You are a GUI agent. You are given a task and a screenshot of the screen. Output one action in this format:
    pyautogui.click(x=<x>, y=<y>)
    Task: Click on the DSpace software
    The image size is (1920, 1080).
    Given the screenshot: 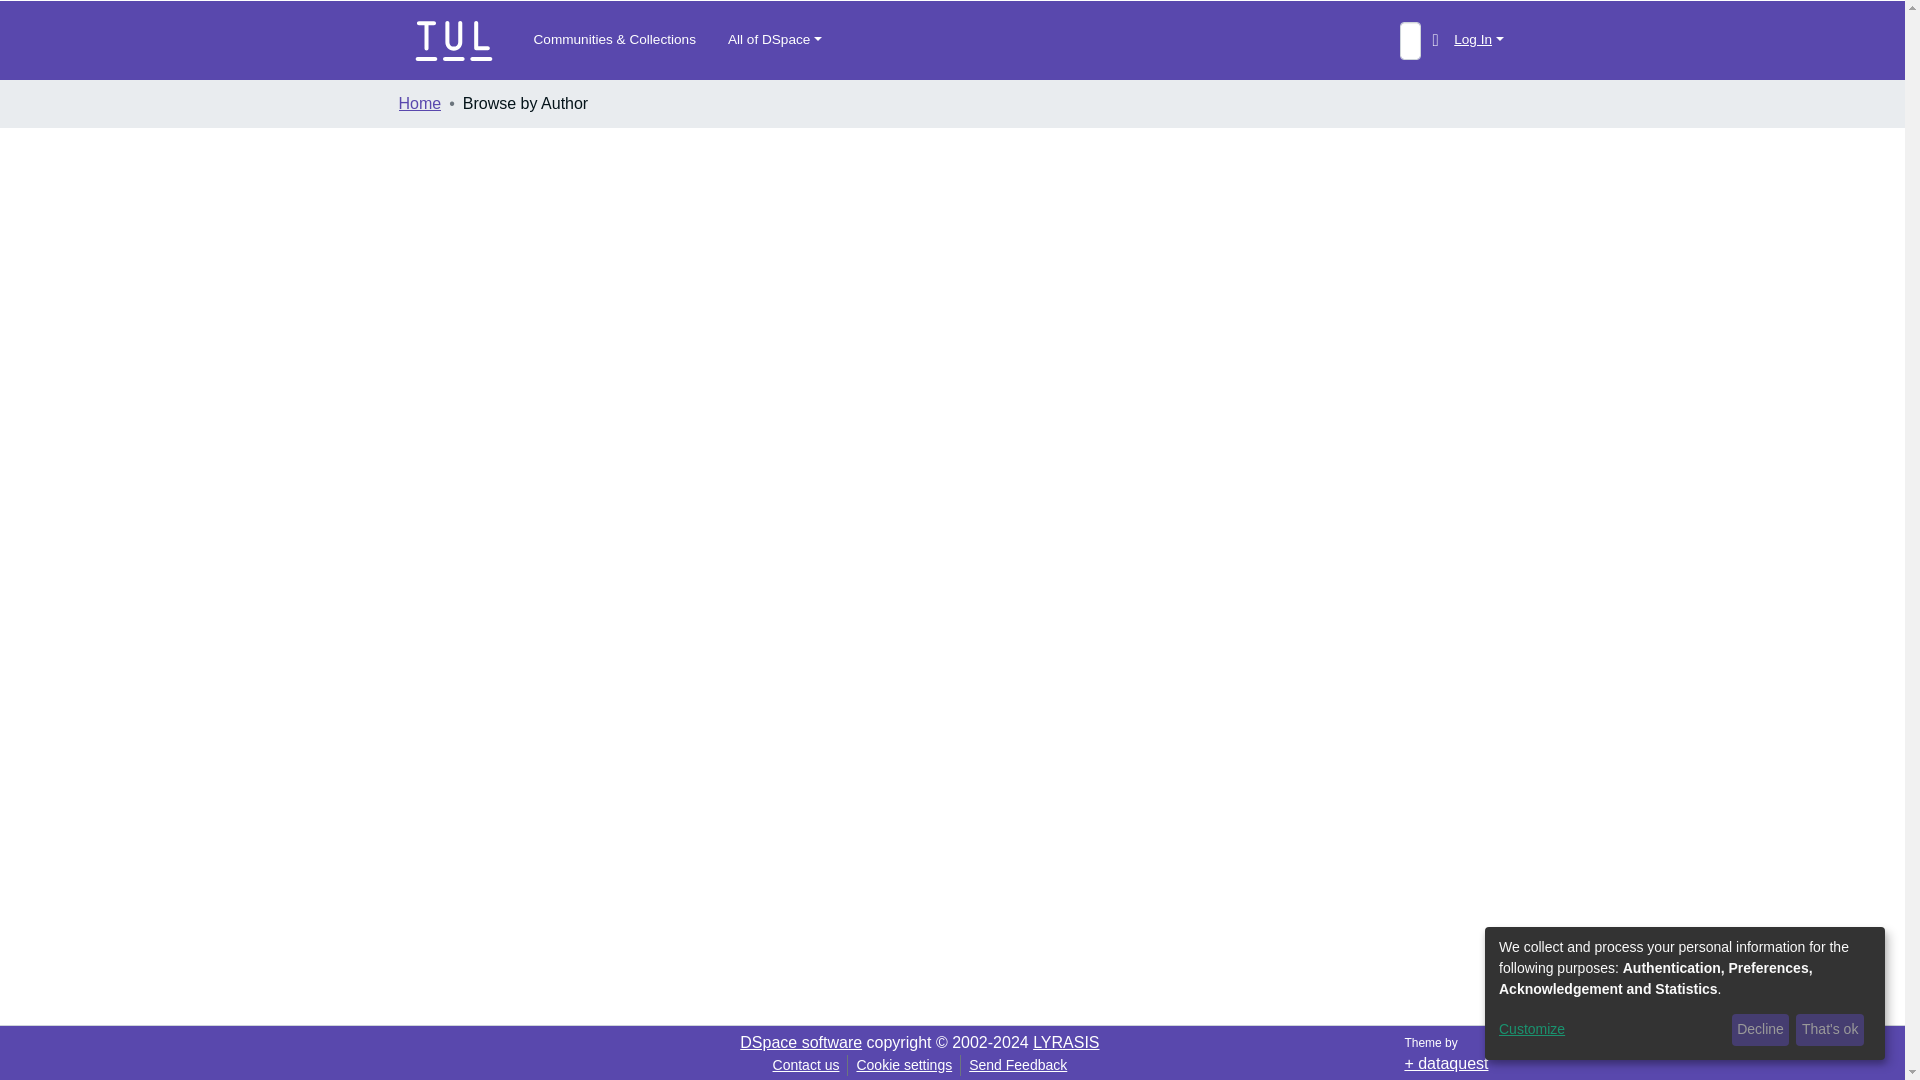 What is the action you would take?
    pyautogui.click(x=800, y=1042)
    